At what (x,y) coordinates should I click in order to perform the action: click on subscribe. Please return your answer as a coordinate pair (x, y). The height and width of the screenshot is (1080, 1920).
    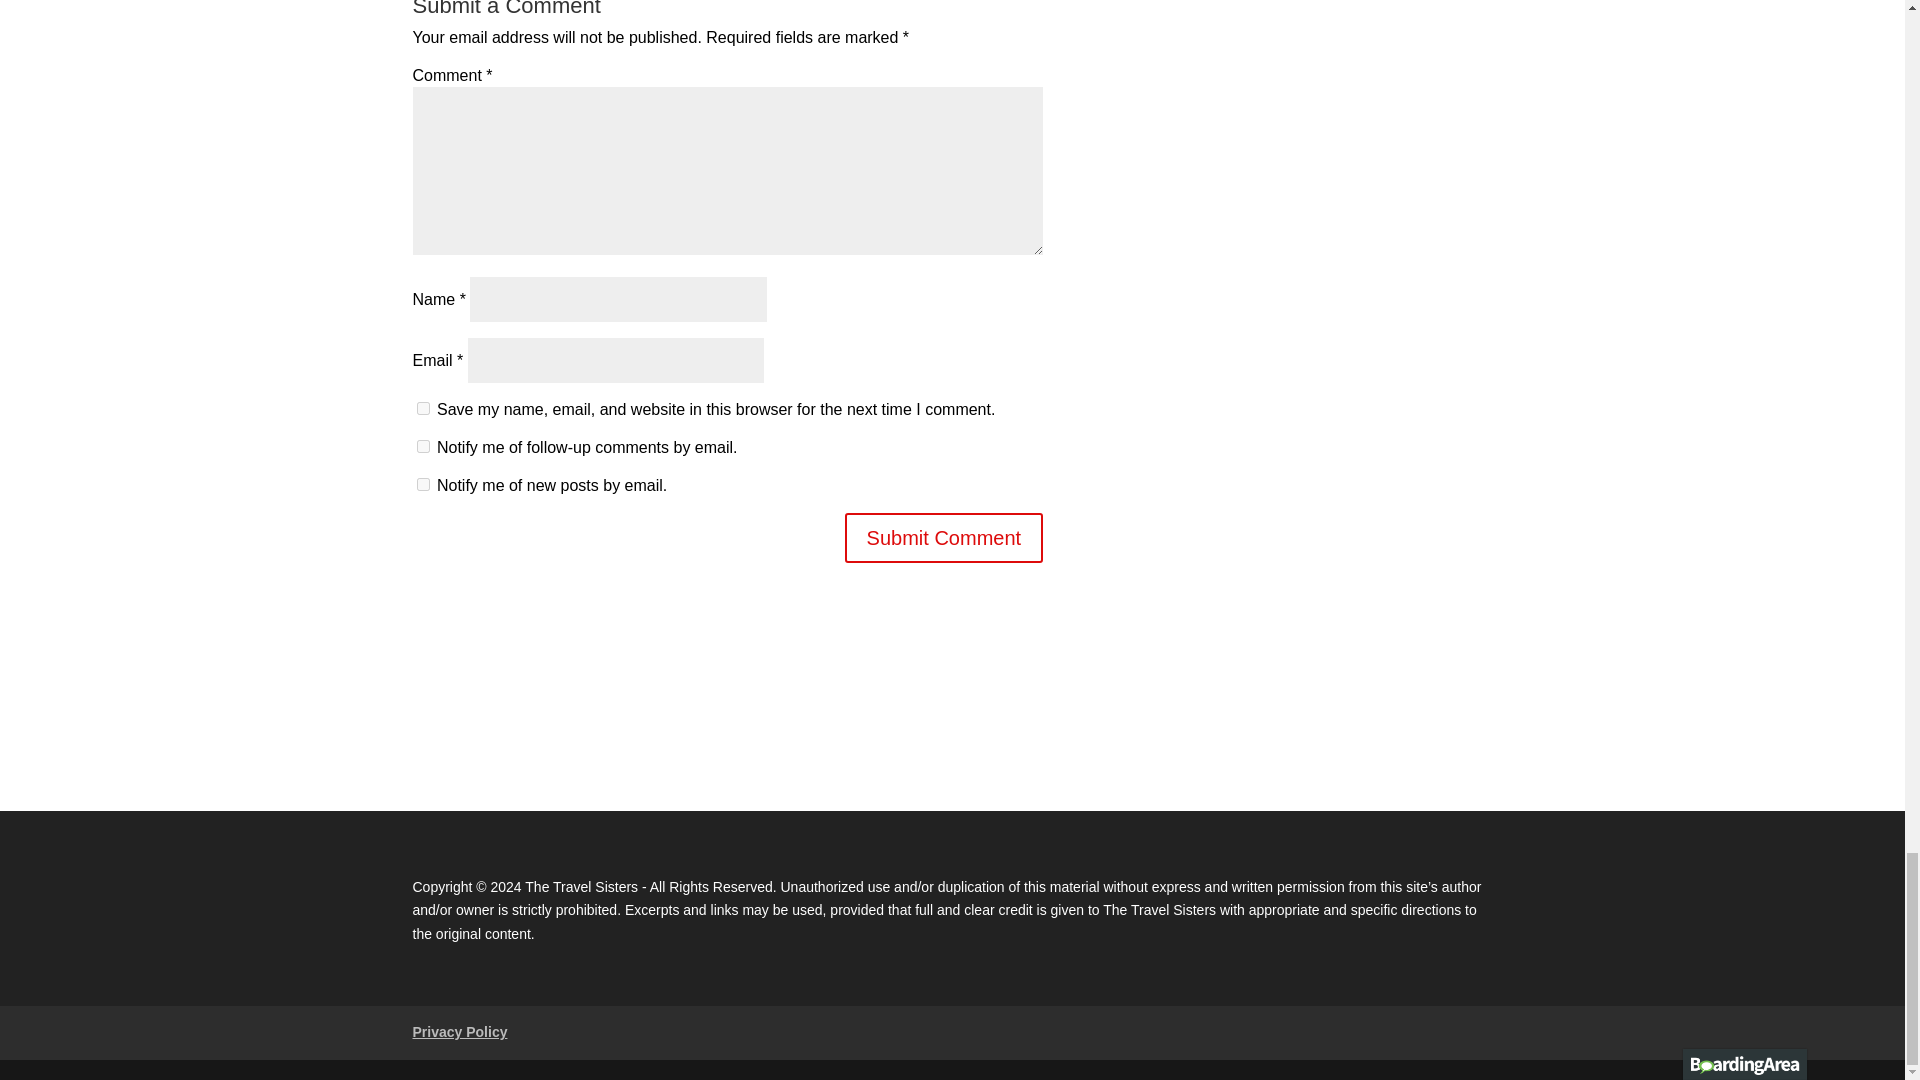
    Looking at the image, I should click on (422, 446).